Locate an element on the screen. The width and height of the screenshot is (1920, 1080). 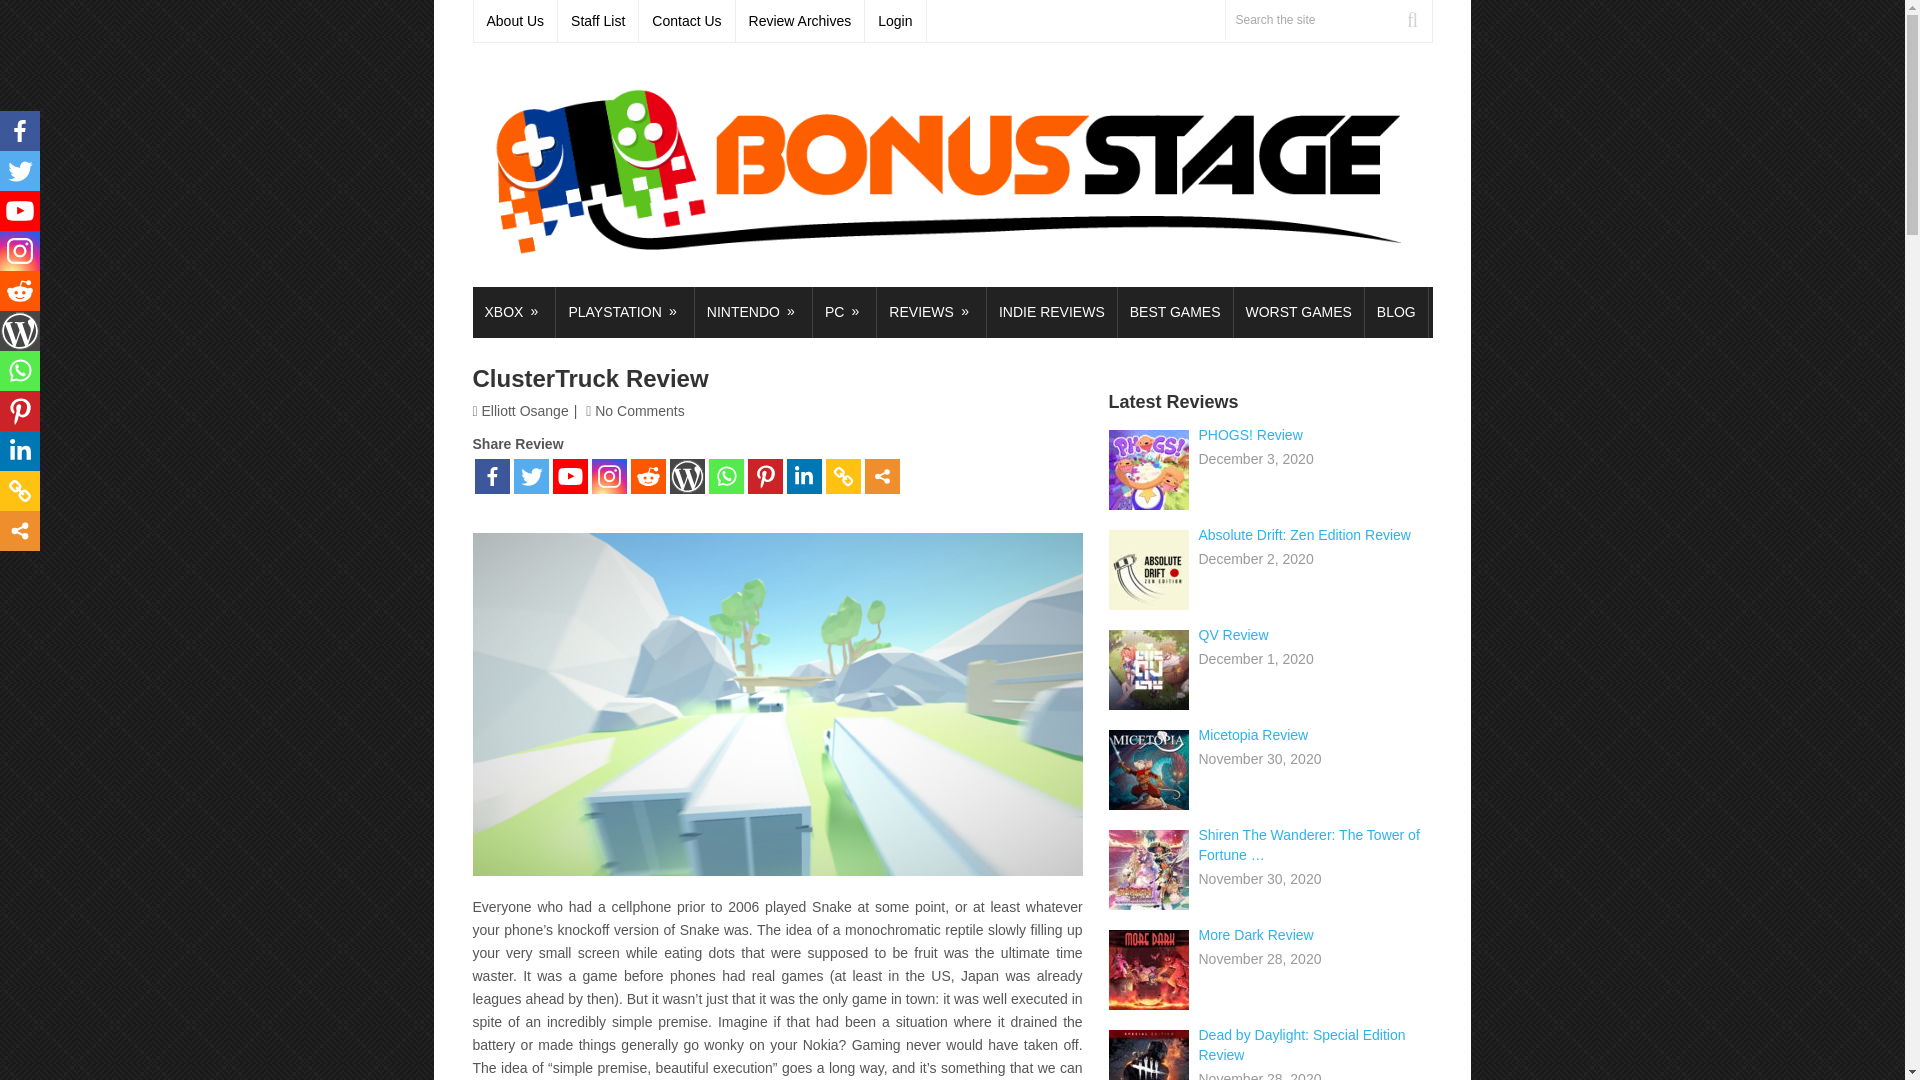
Staff List is located at coordinates (598, 21).